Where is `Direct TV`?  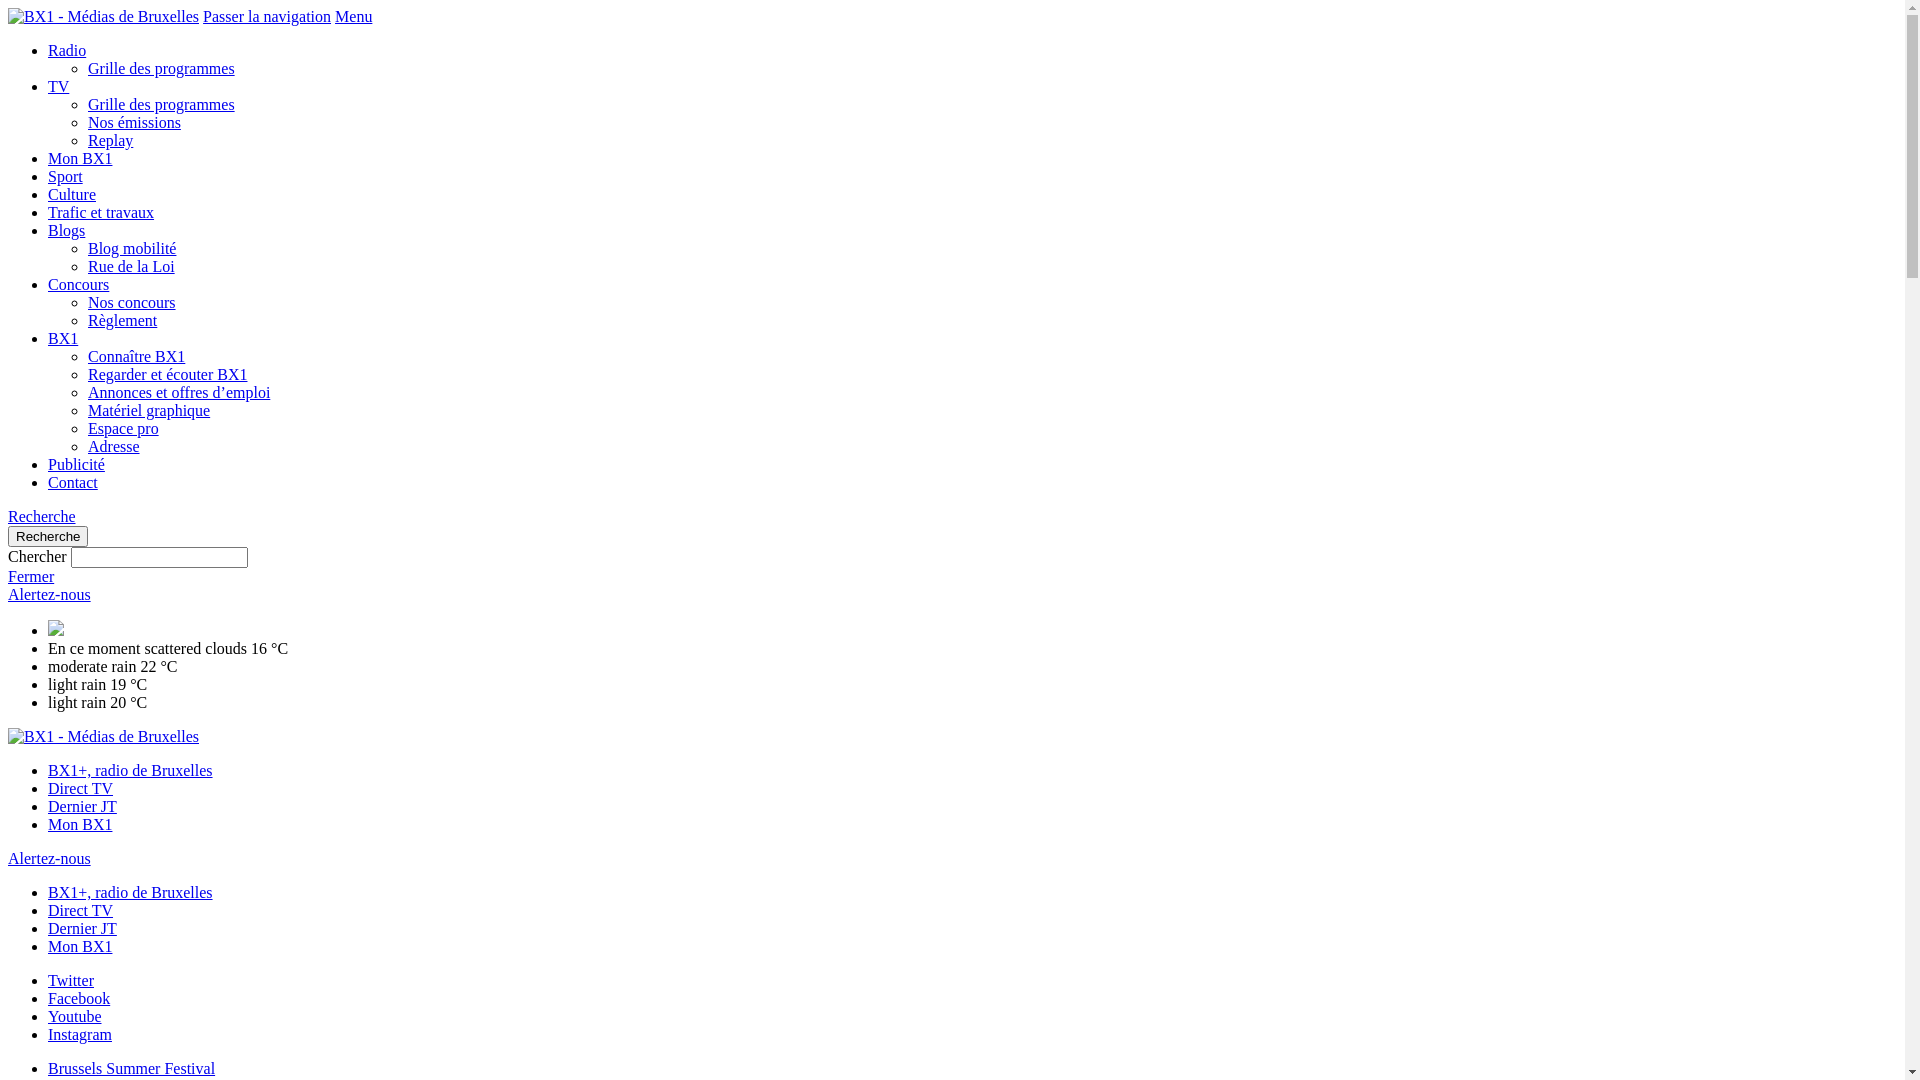
Direct TV is located at coordinates (80, 788).